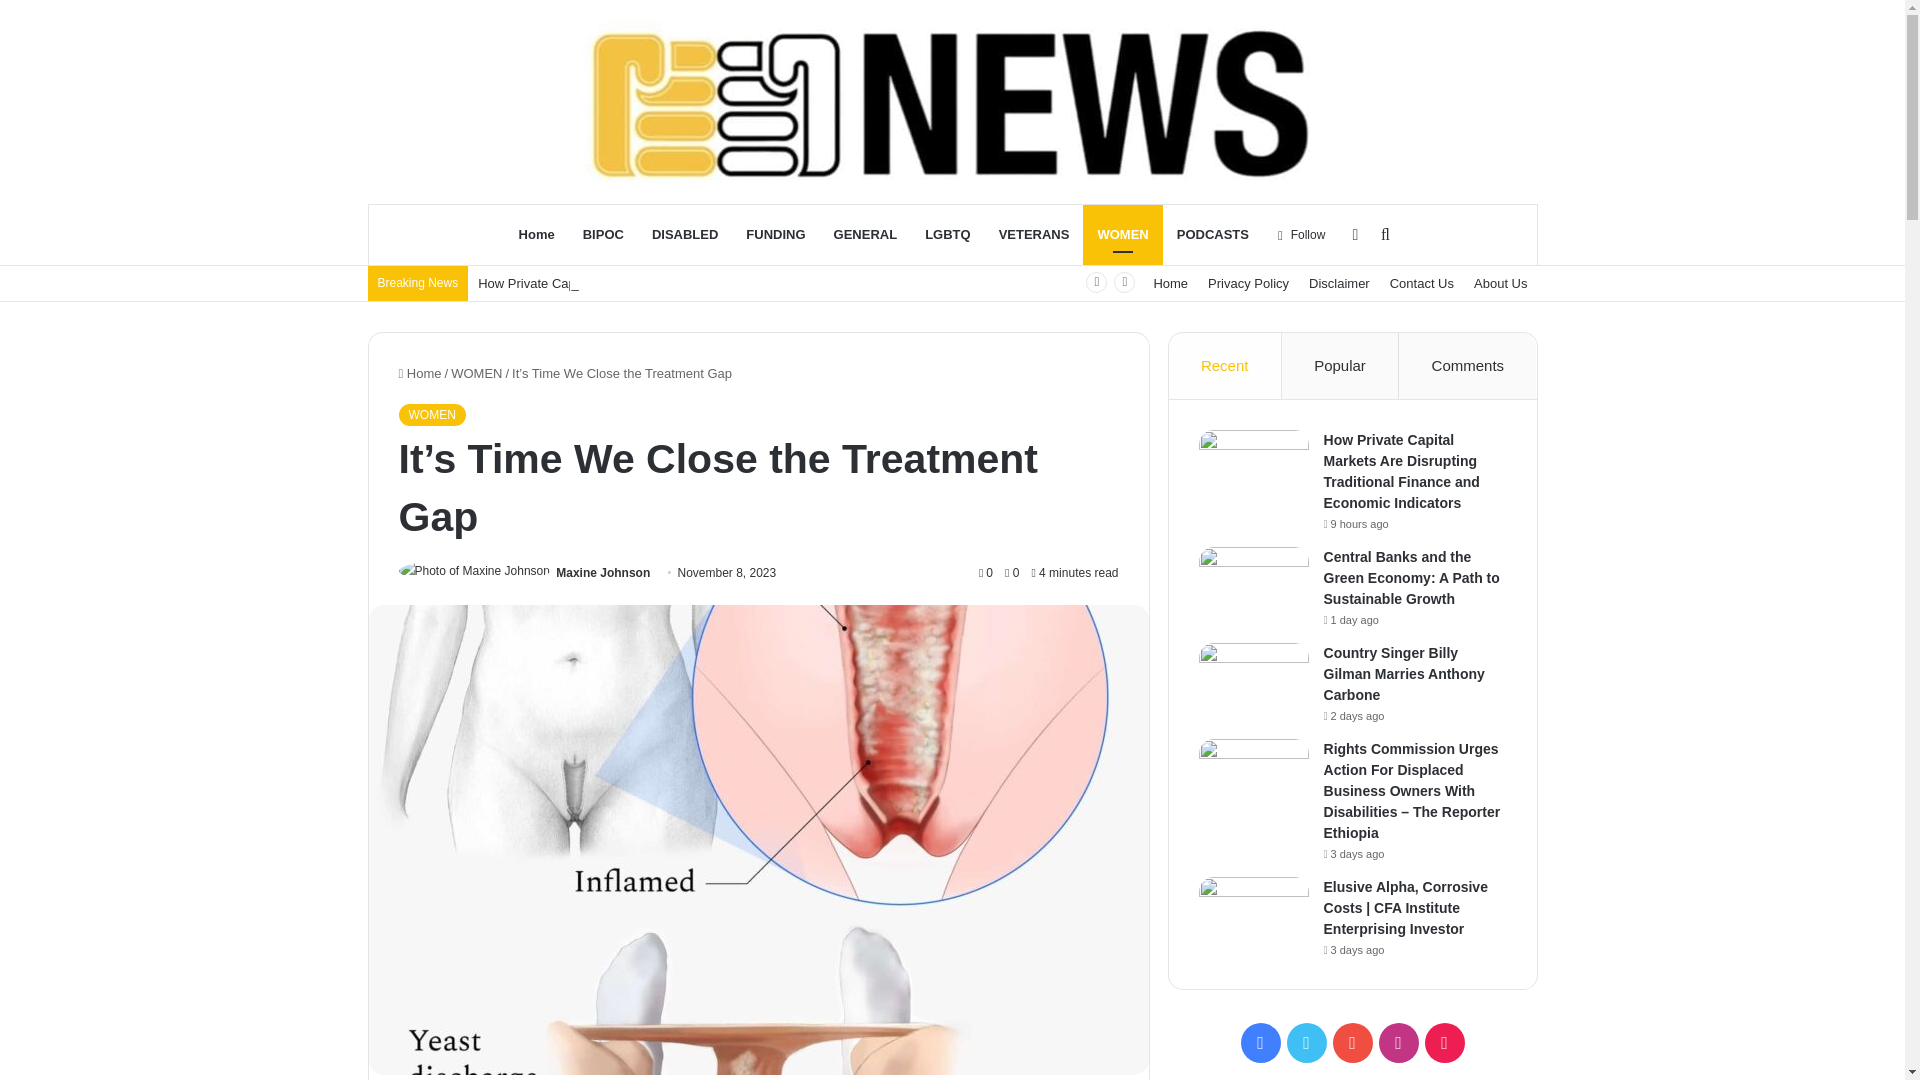  I want to click on FUNDING, so click(775, 234).